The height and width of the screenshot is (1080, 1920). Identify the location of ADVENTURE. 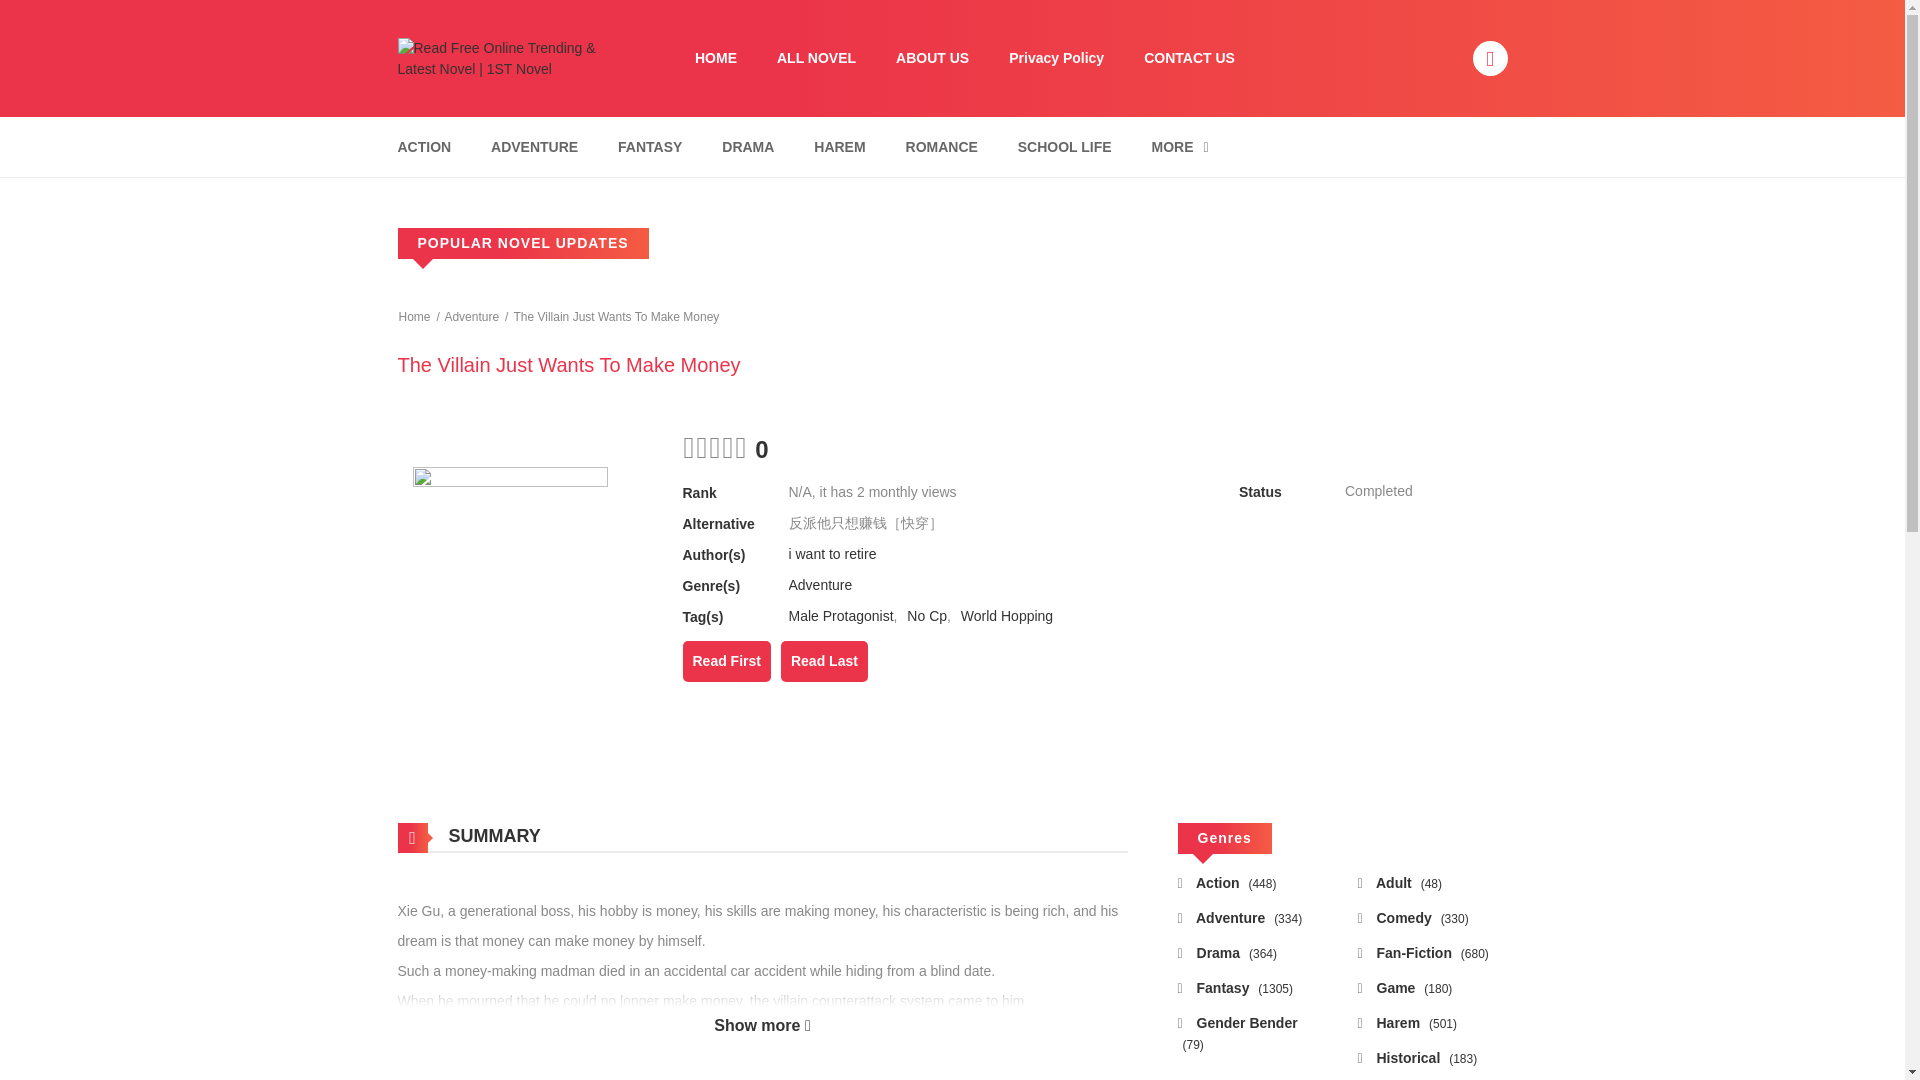
(534, 147).